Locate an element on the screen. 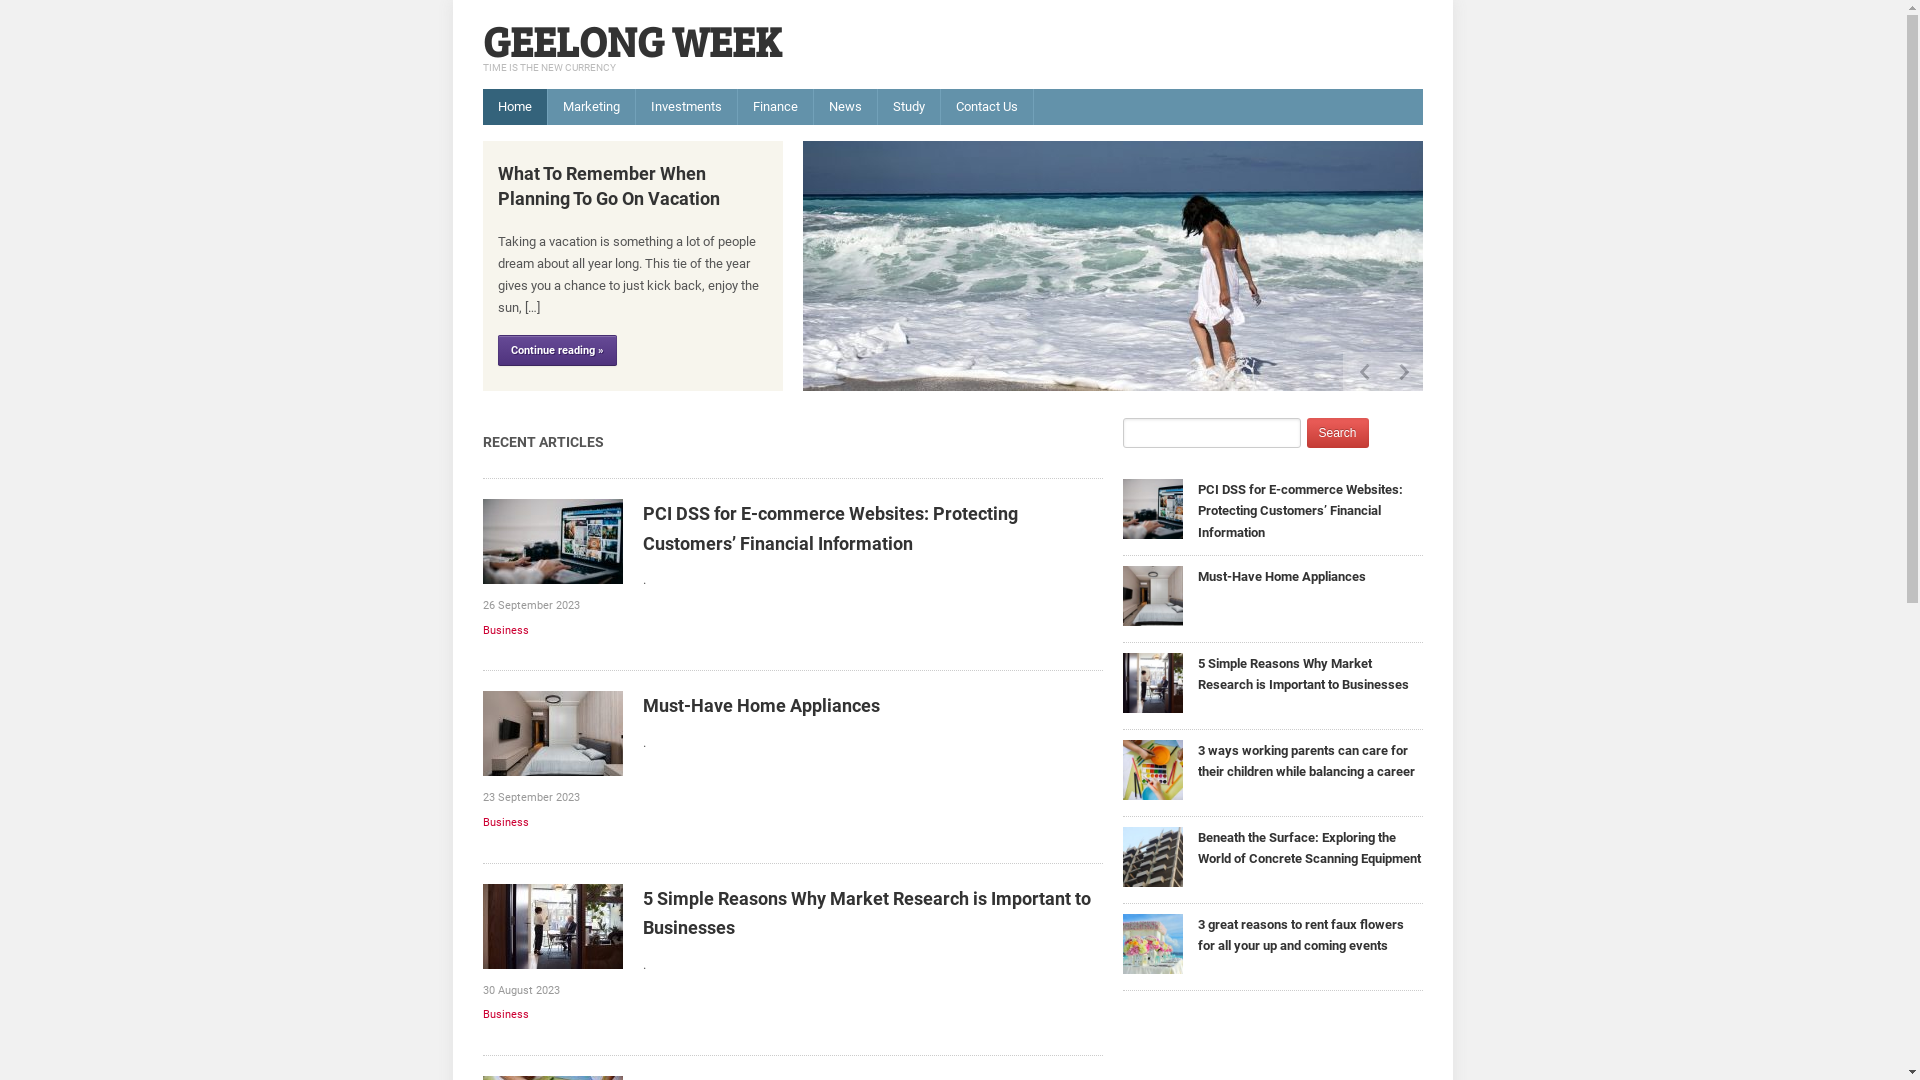  Home is located at coordinates (514, 107).